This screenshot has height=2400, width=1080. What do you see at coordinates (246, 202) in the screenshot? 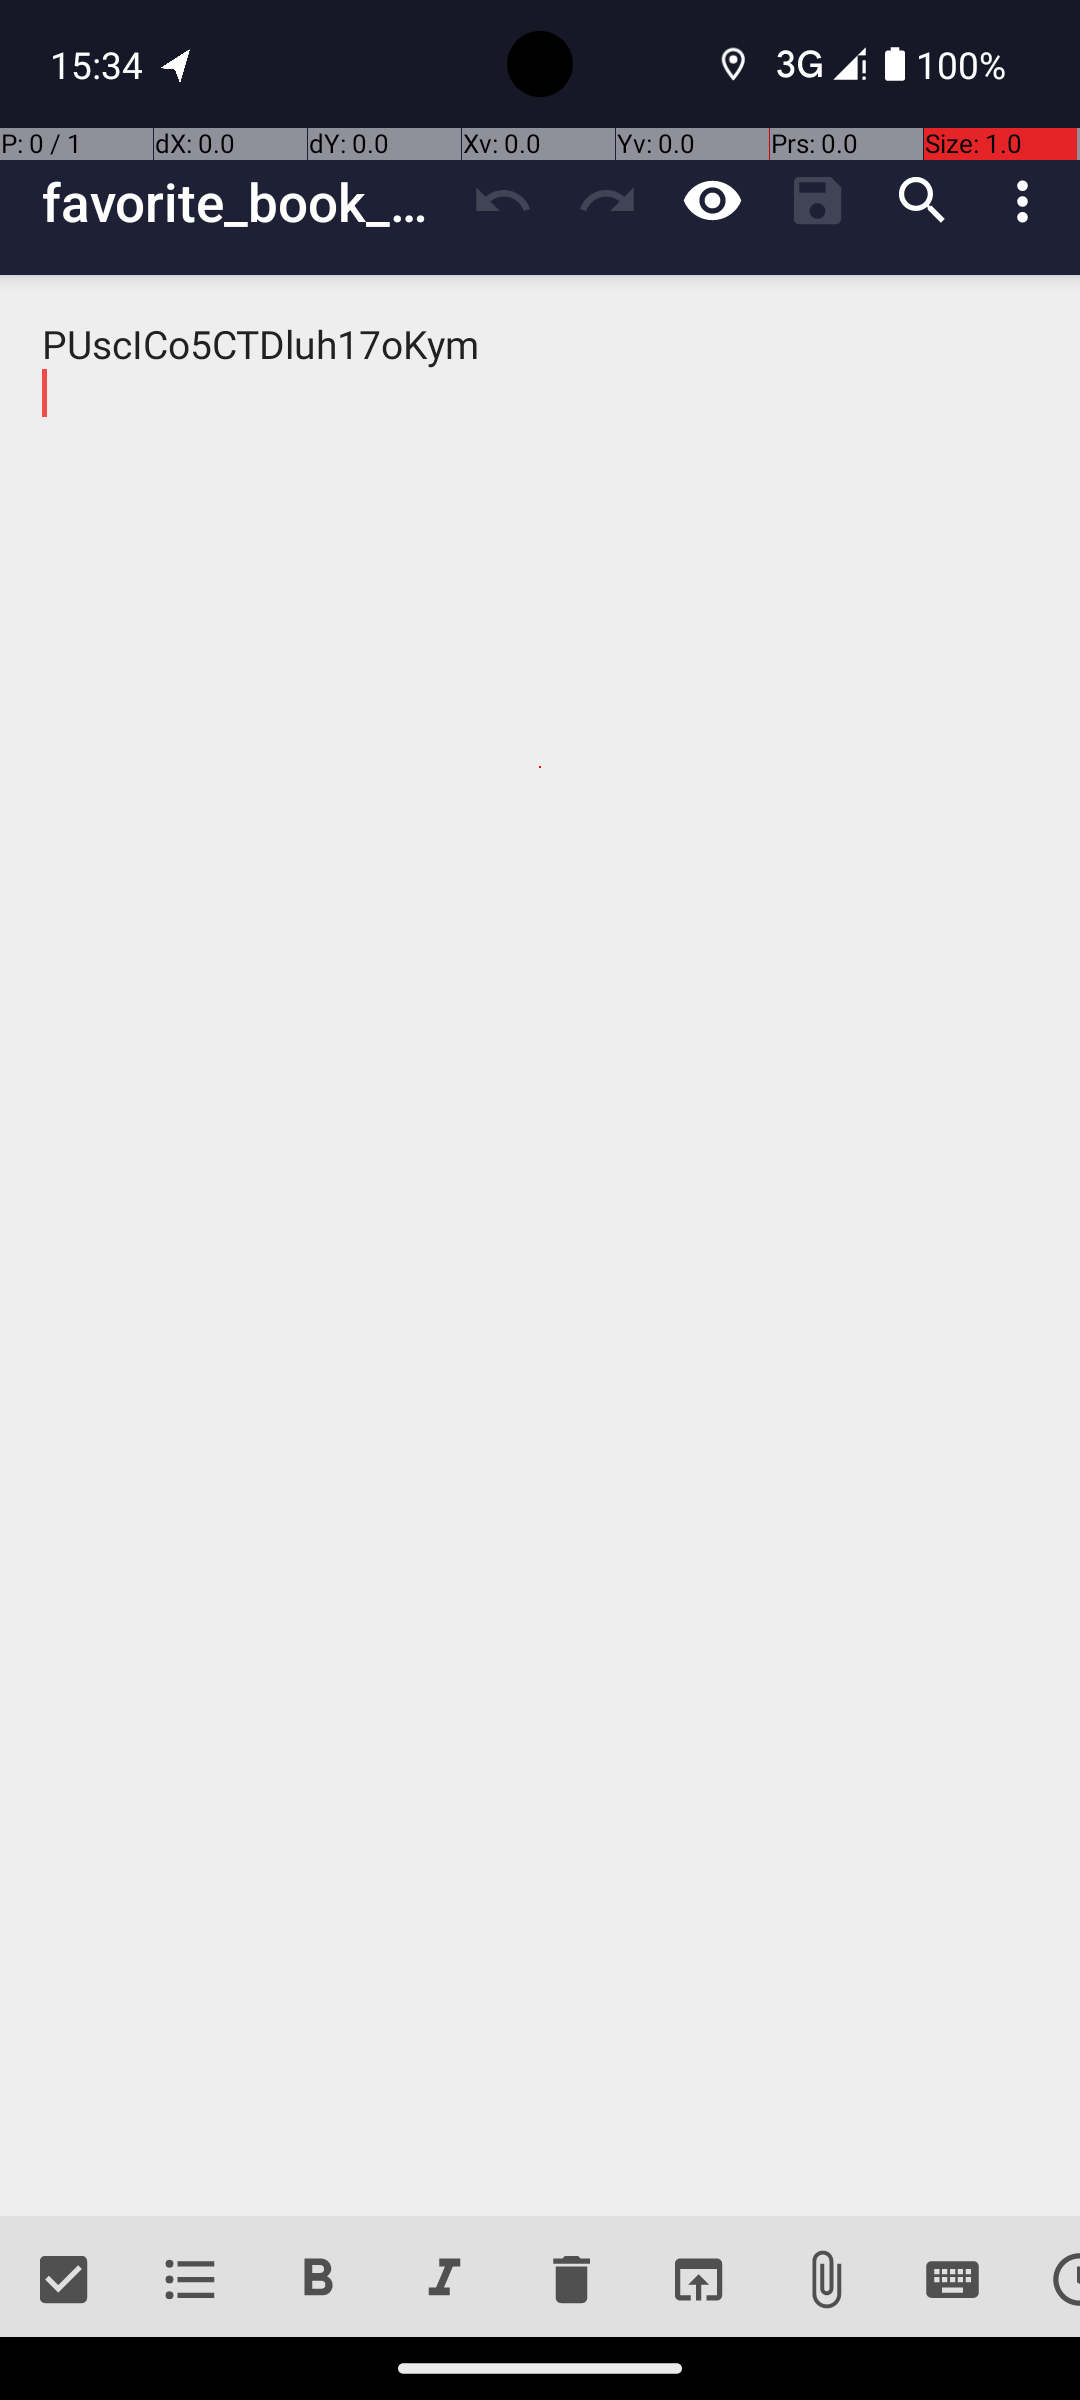
I see `favorite_book_quotes_final` at bounding box center [246, 202].